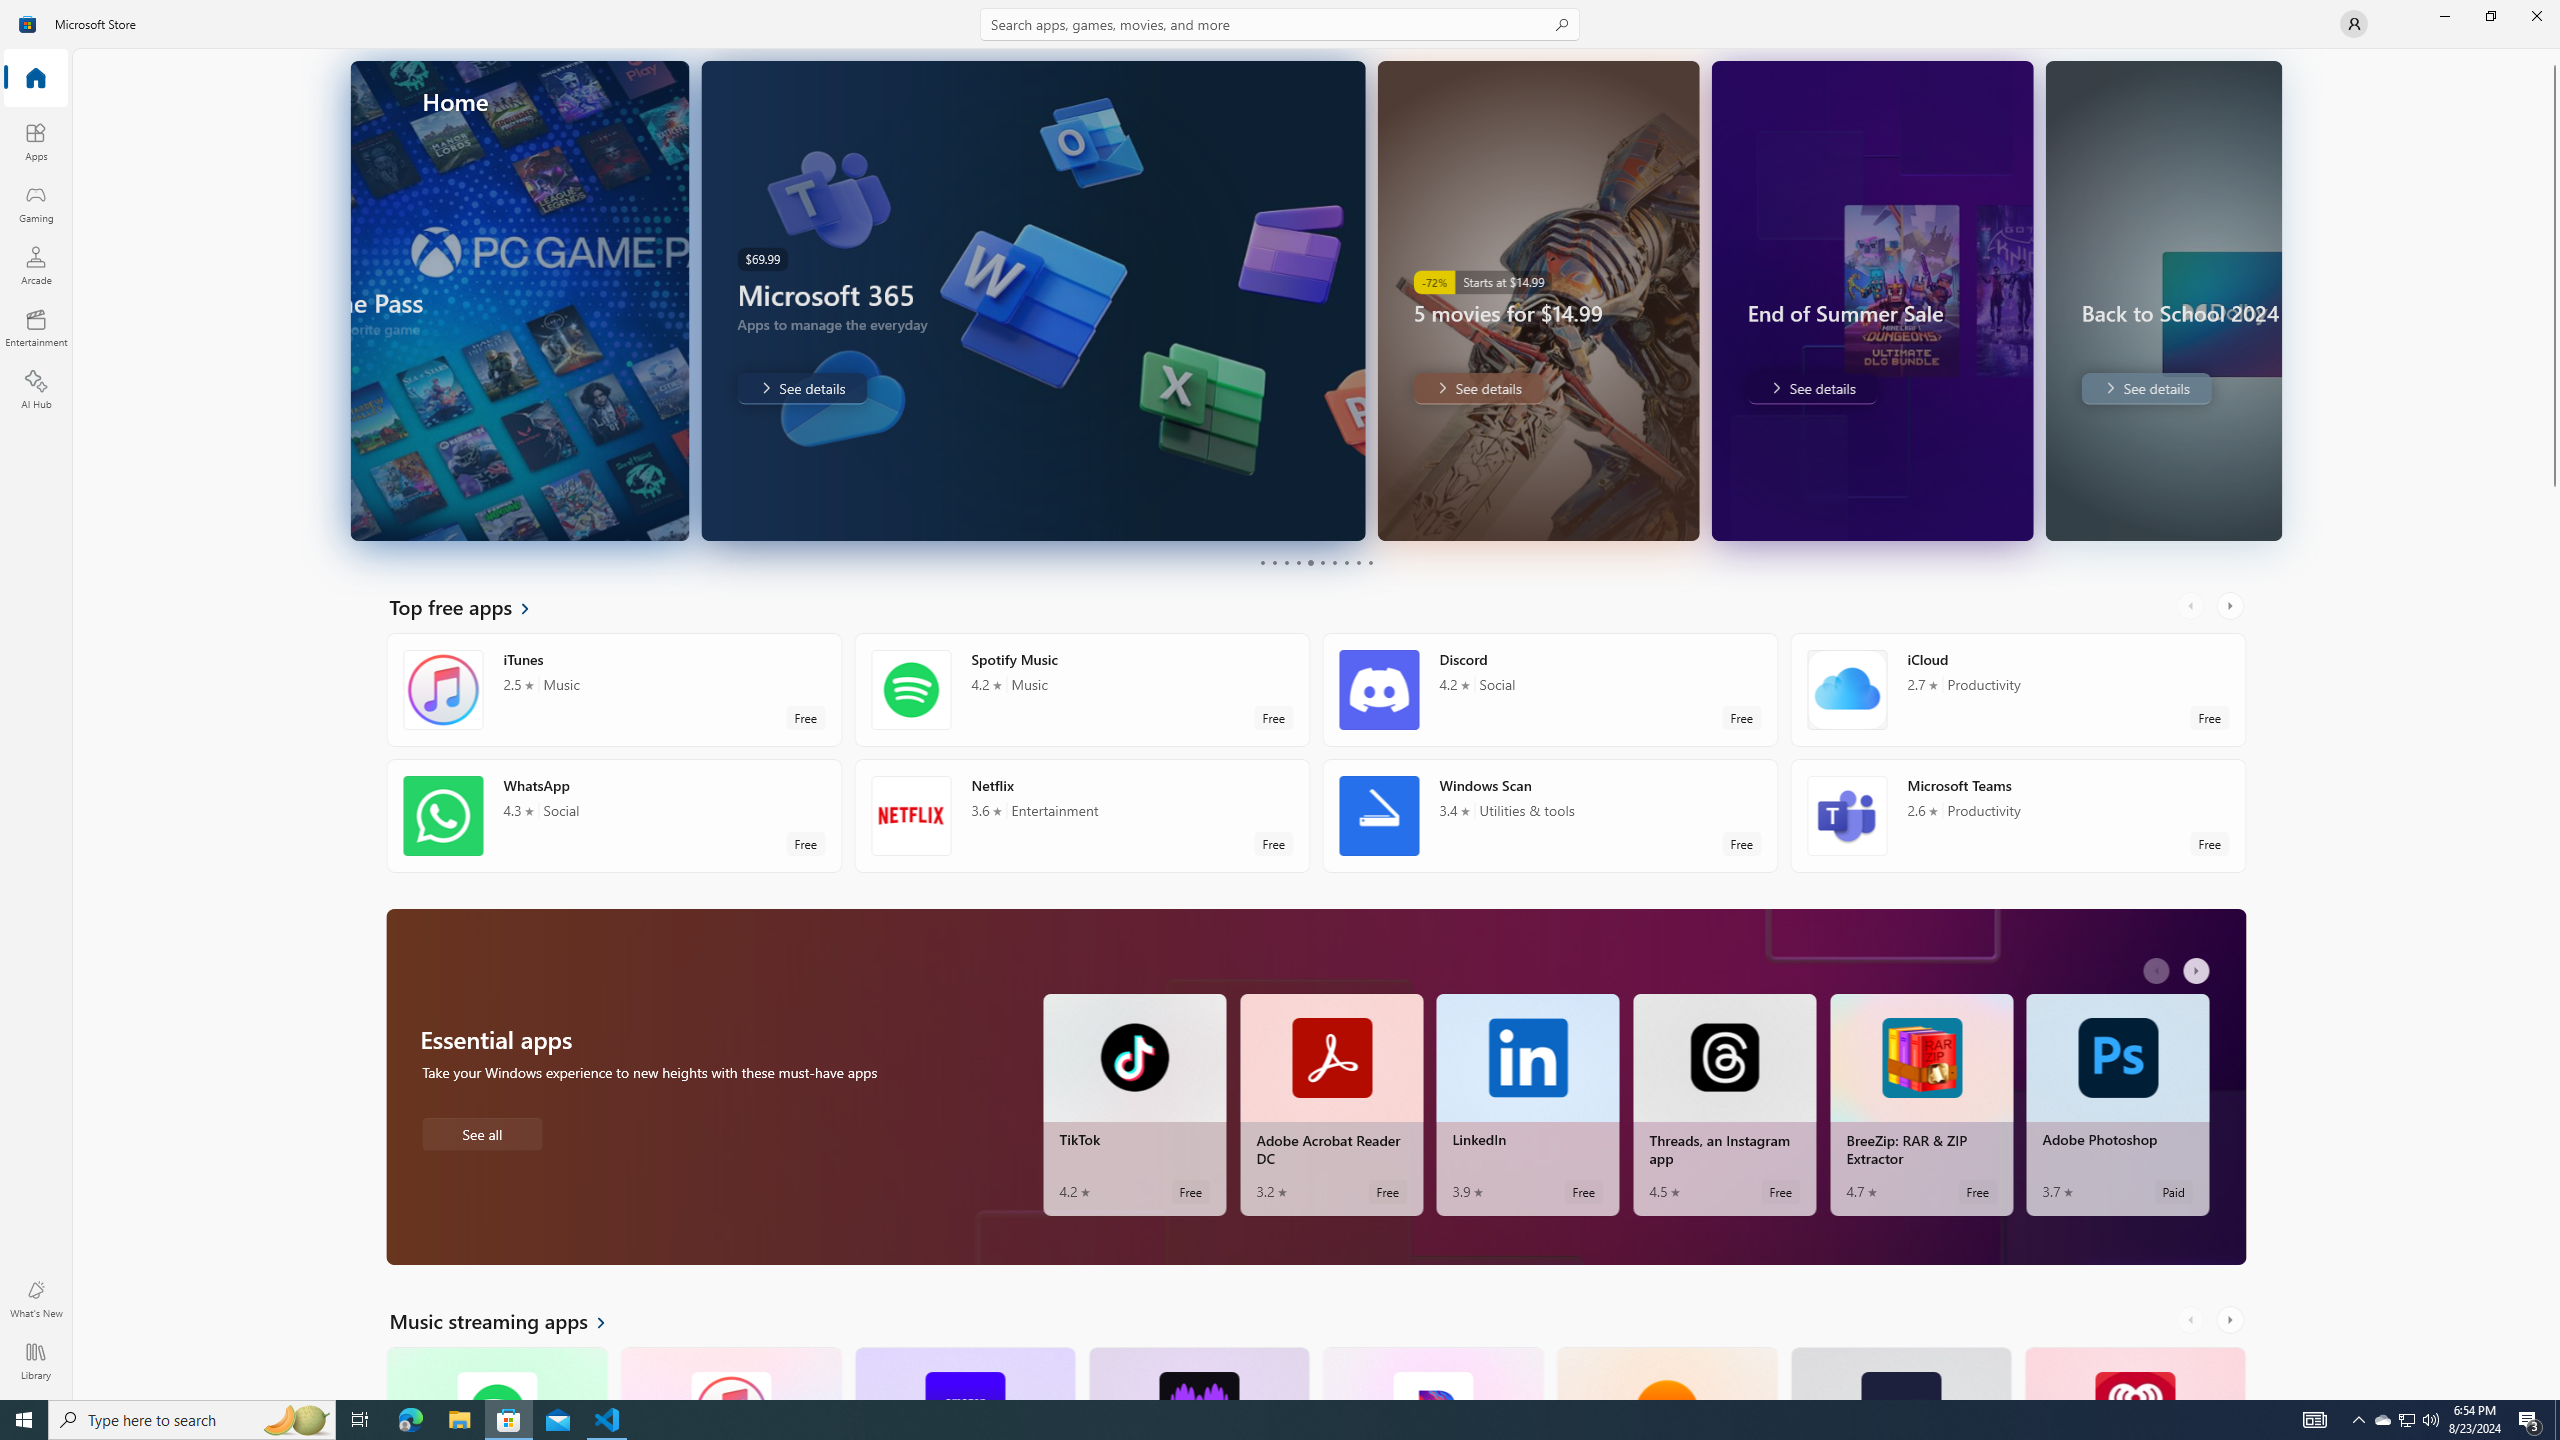 Image resolution: width=2560 pixels, height=1440 pixels. Describe the element at coordinates (36, 265) in the screenshot. I see `Arcade` at that location.